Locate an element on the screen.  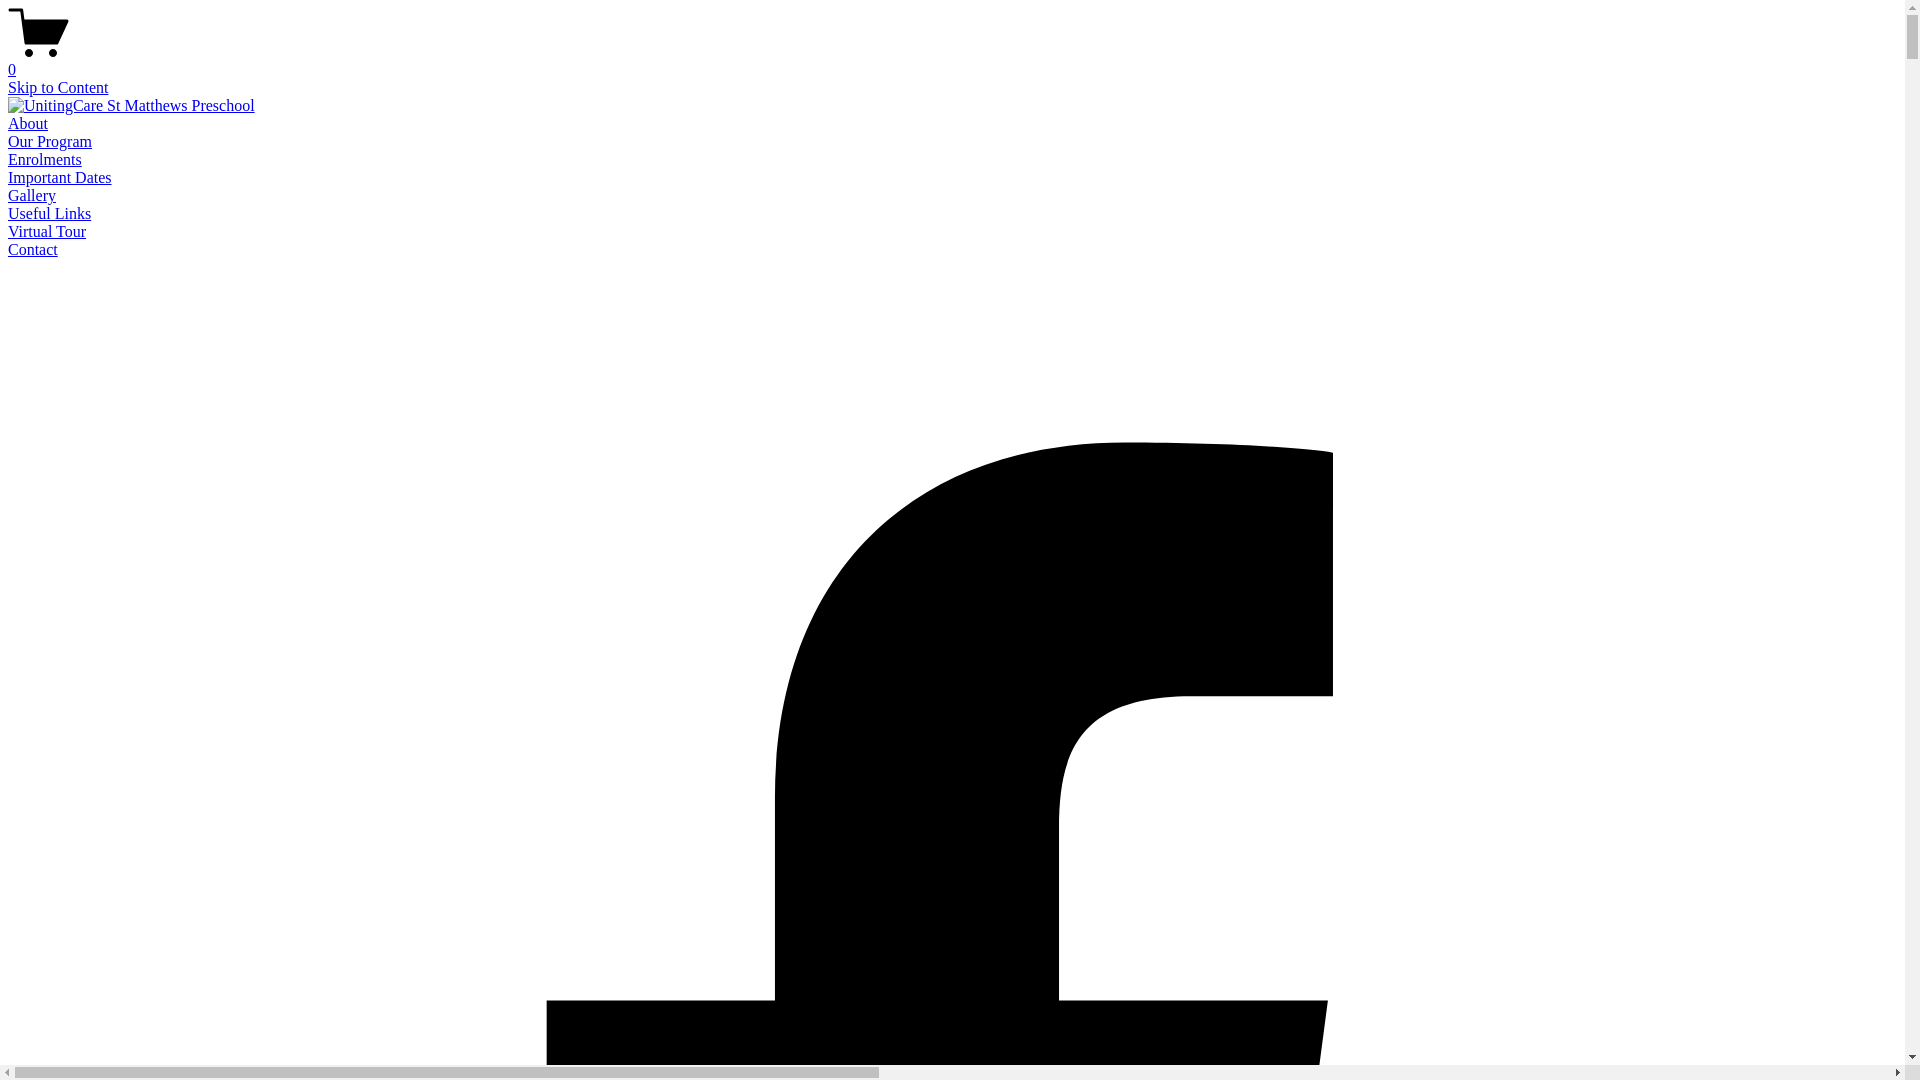
About is located at coordinates (28, 124).